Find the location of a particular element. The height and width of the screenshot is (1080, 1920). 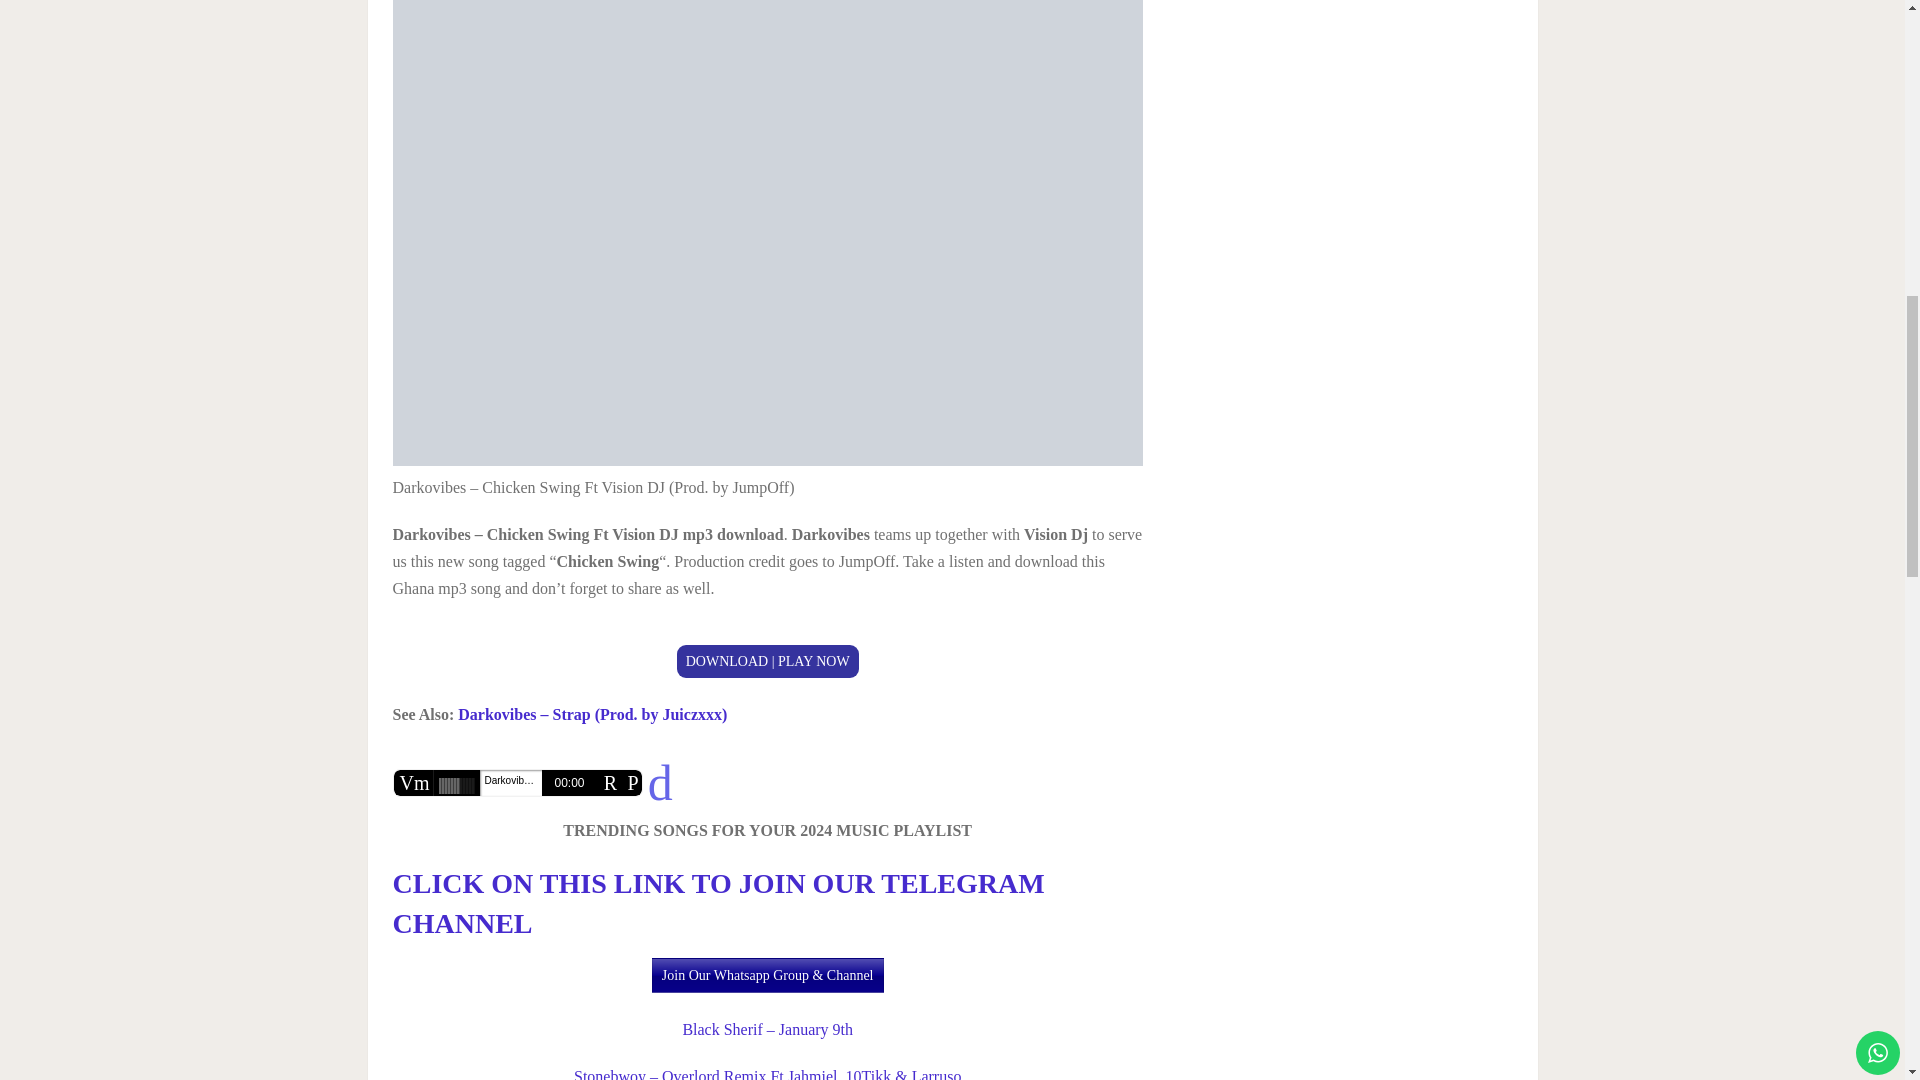

CLICK ON THIS LINK TO JOIN OUR TELEGRAM CHANNEL is located at coordinates (718, 903).